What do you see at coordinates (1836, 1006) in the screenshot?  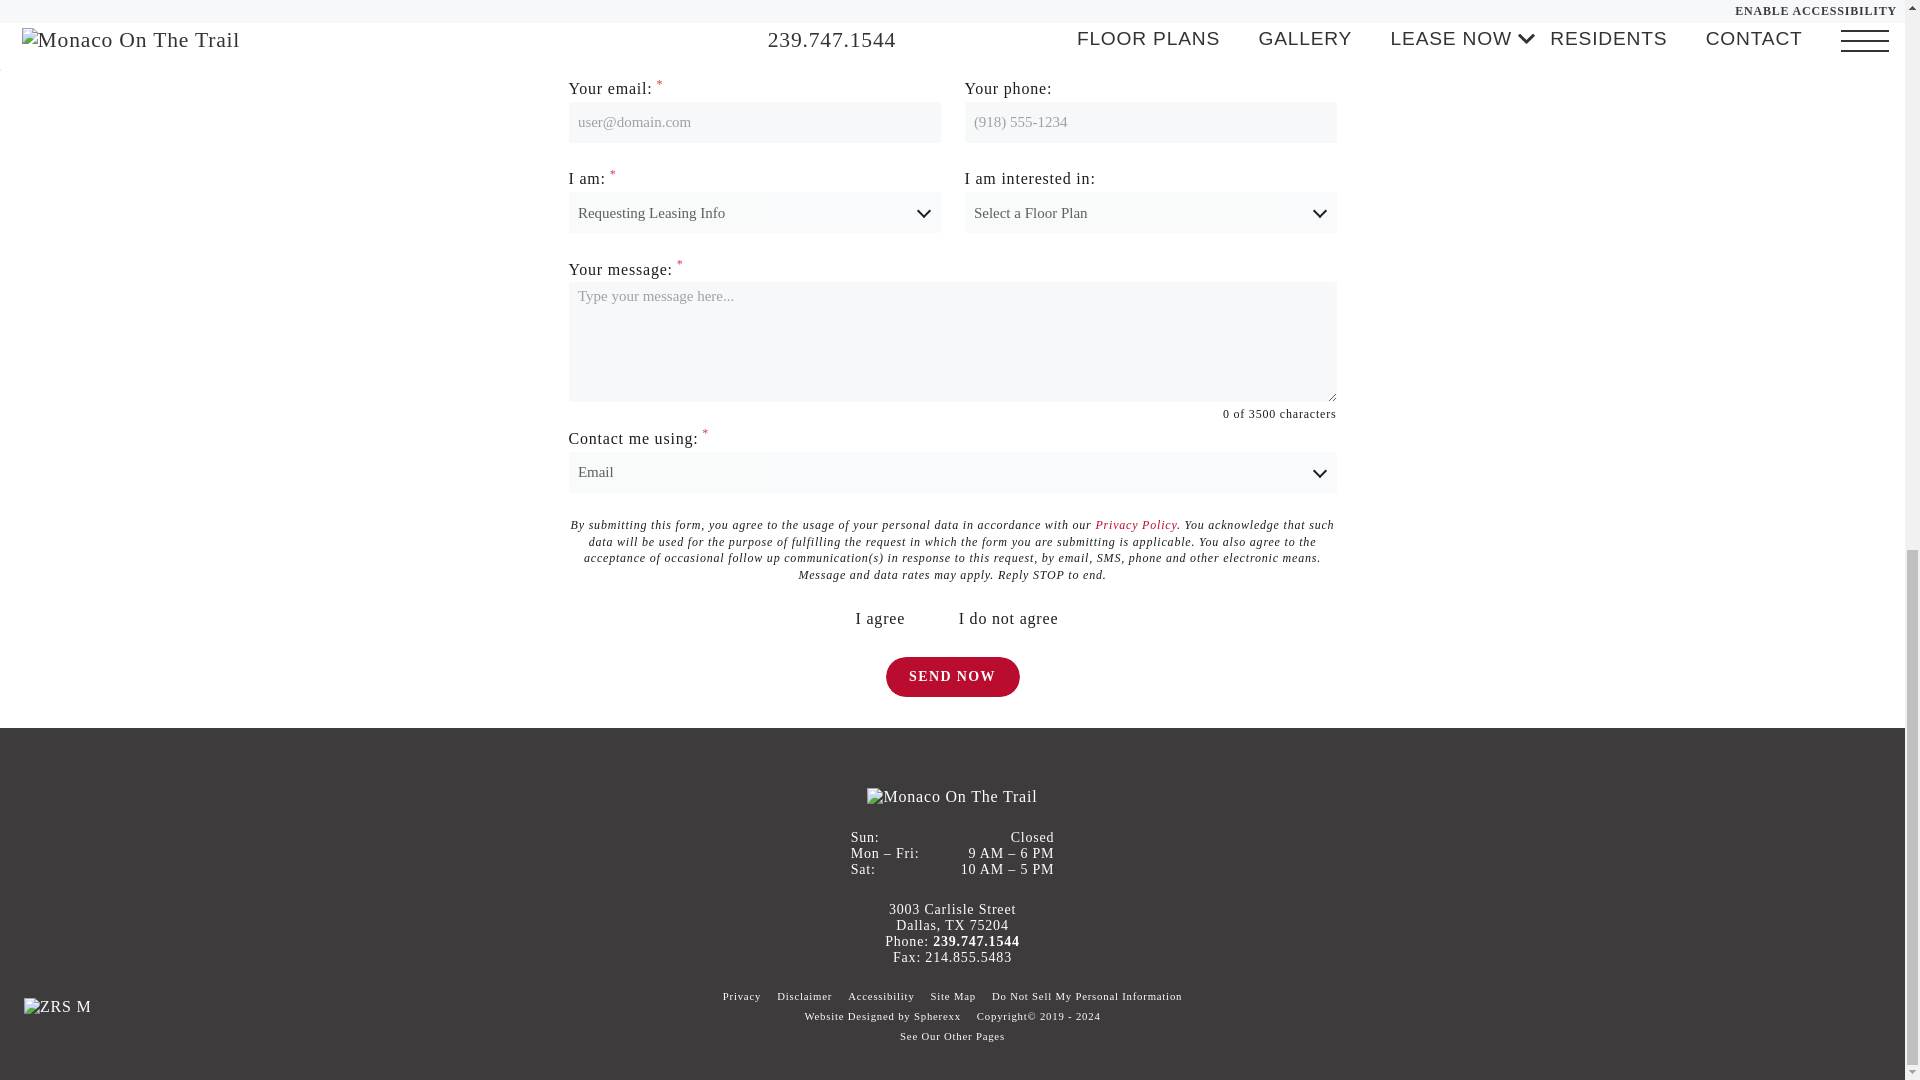 I see `Visit us on Instagram` at bounding box center [1836, 1006].